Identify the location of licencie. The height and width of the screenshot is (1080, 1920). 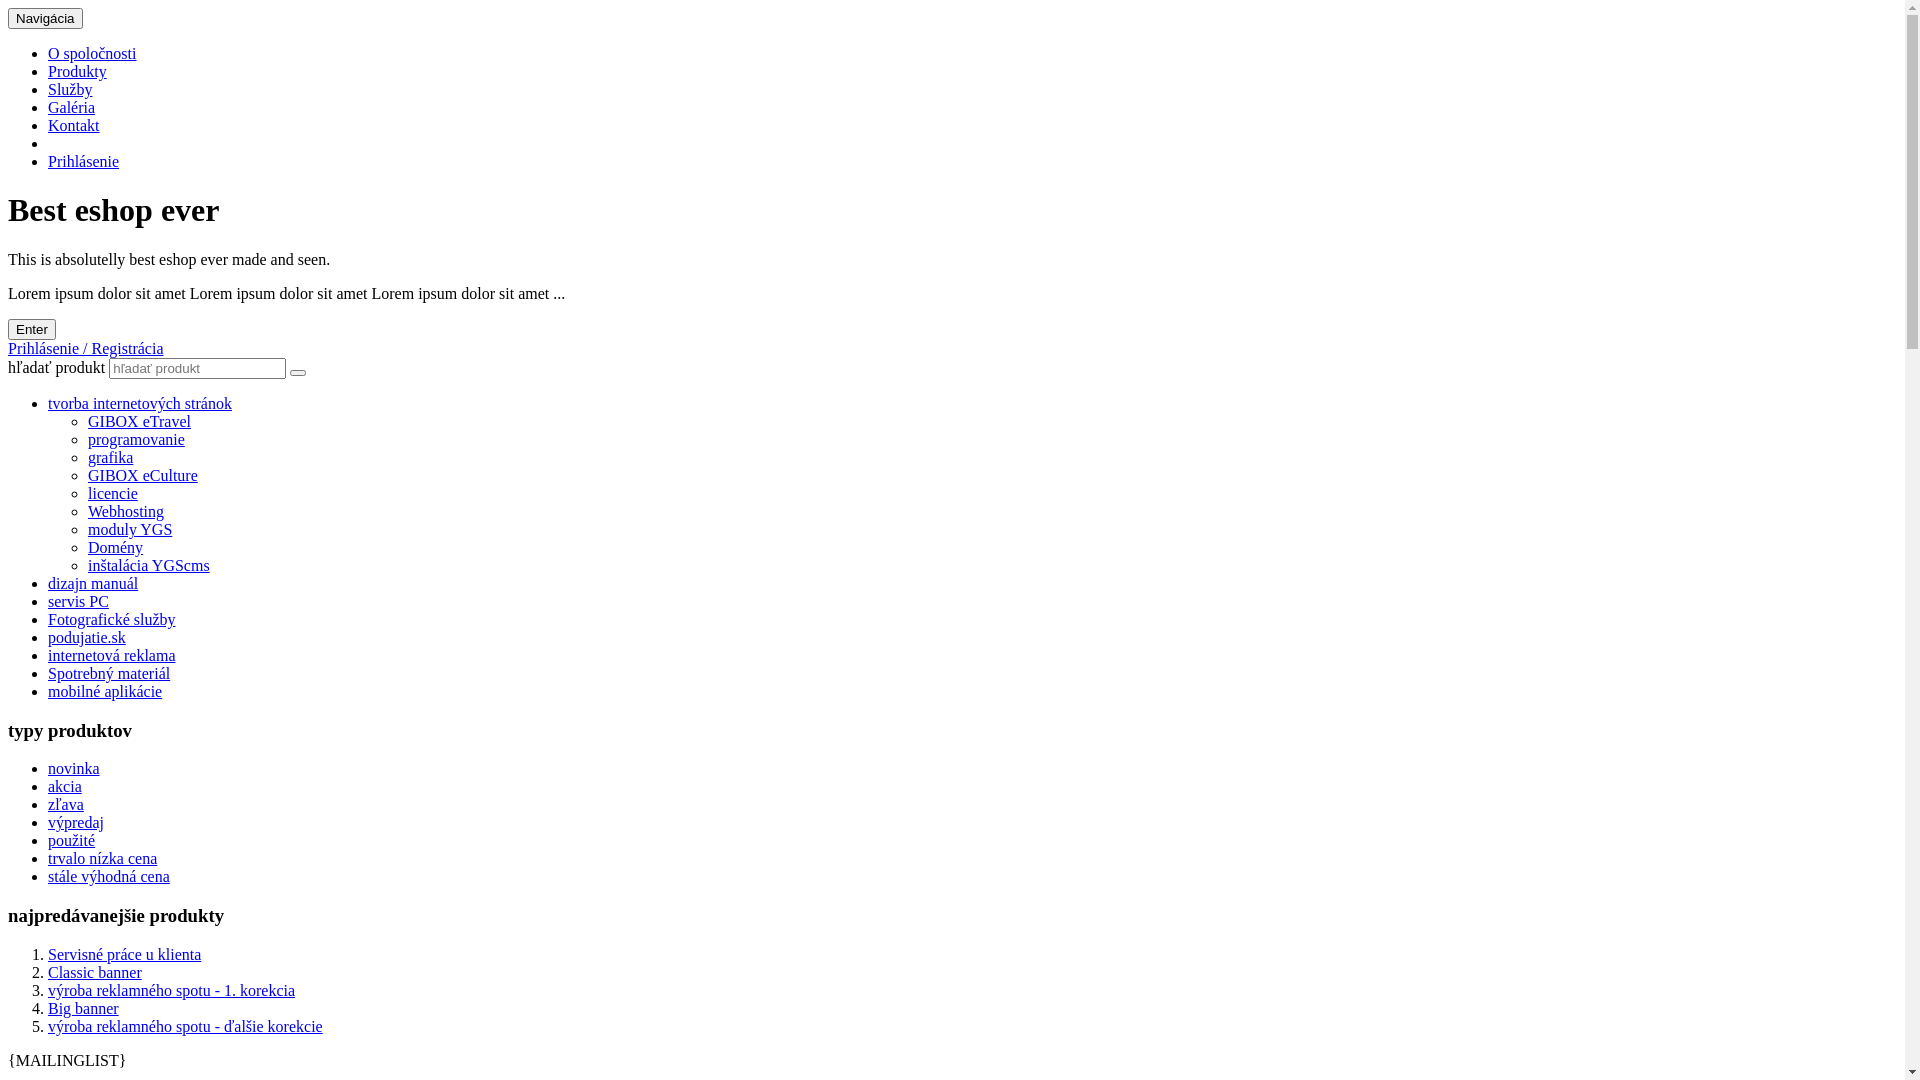
(113, 494).